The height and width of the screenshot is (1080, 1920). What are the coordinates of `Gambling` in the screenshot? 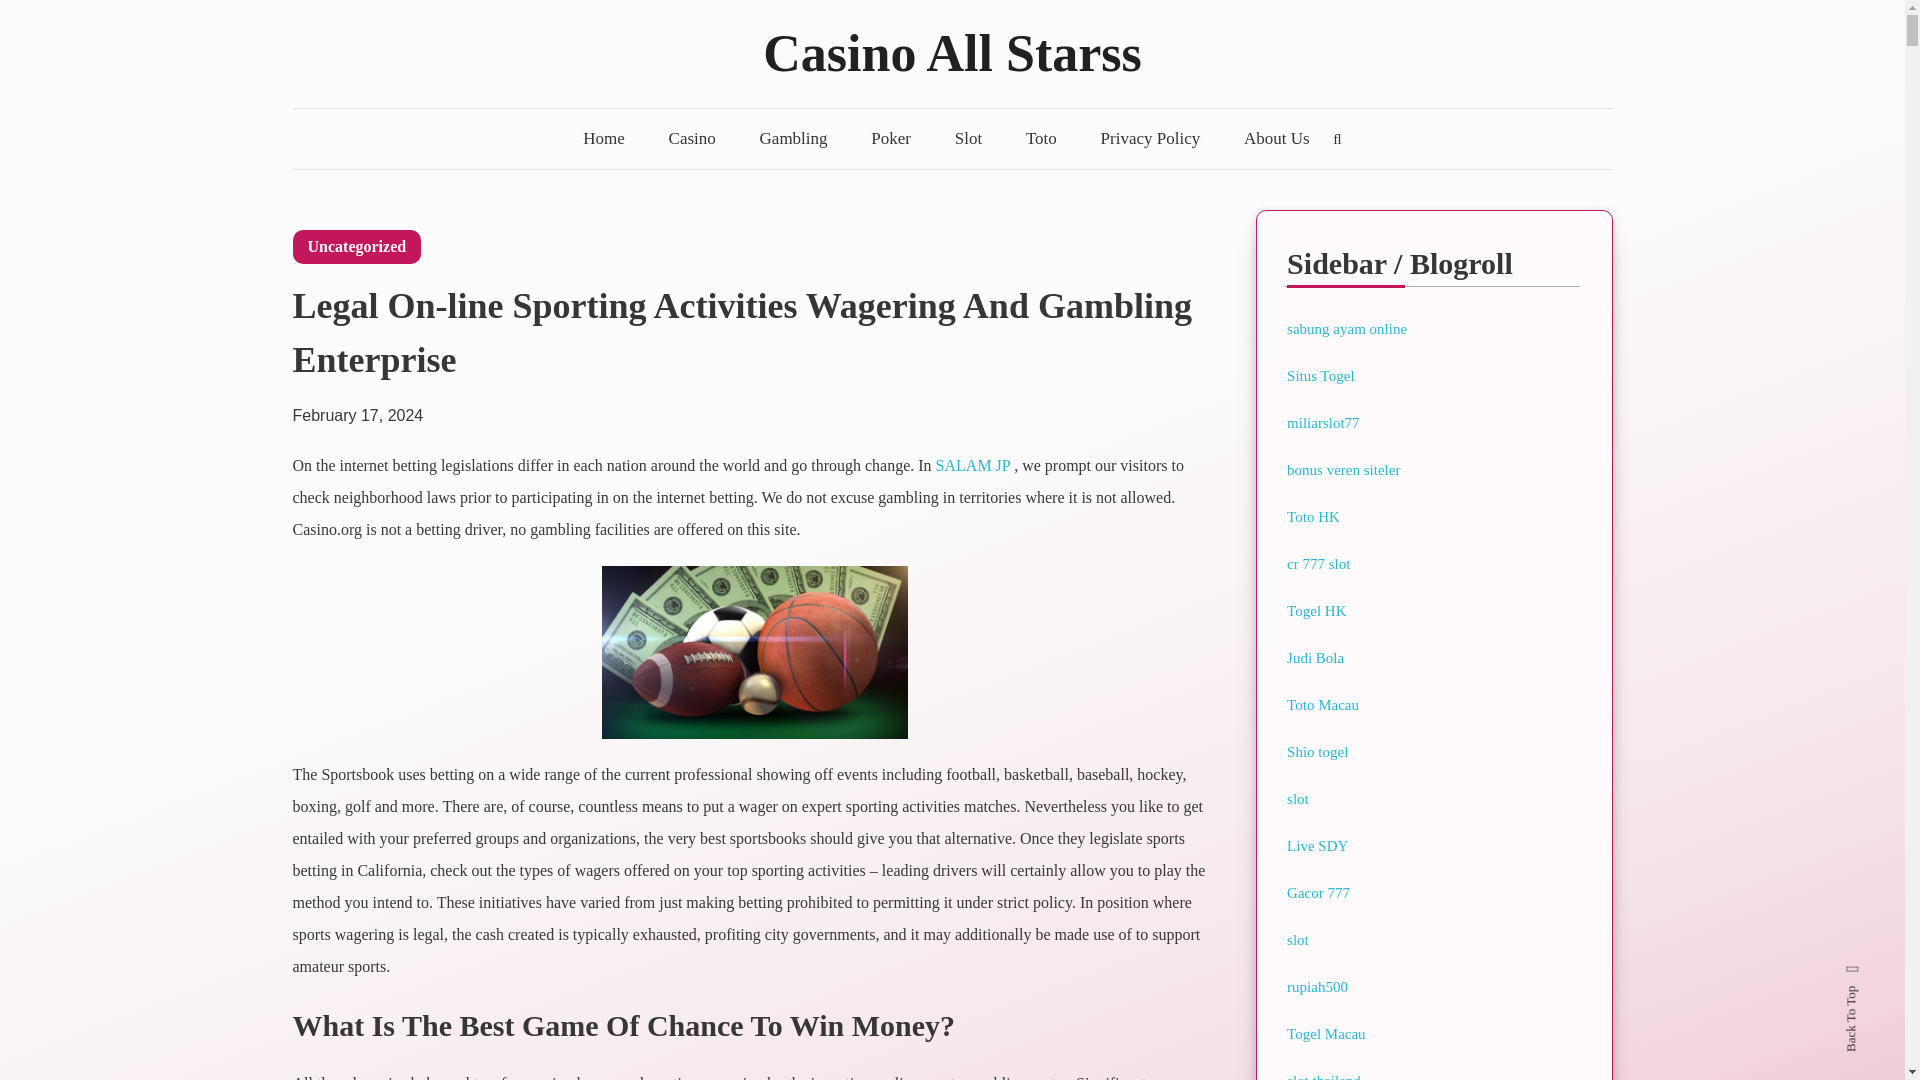 It's located at (794, 138).